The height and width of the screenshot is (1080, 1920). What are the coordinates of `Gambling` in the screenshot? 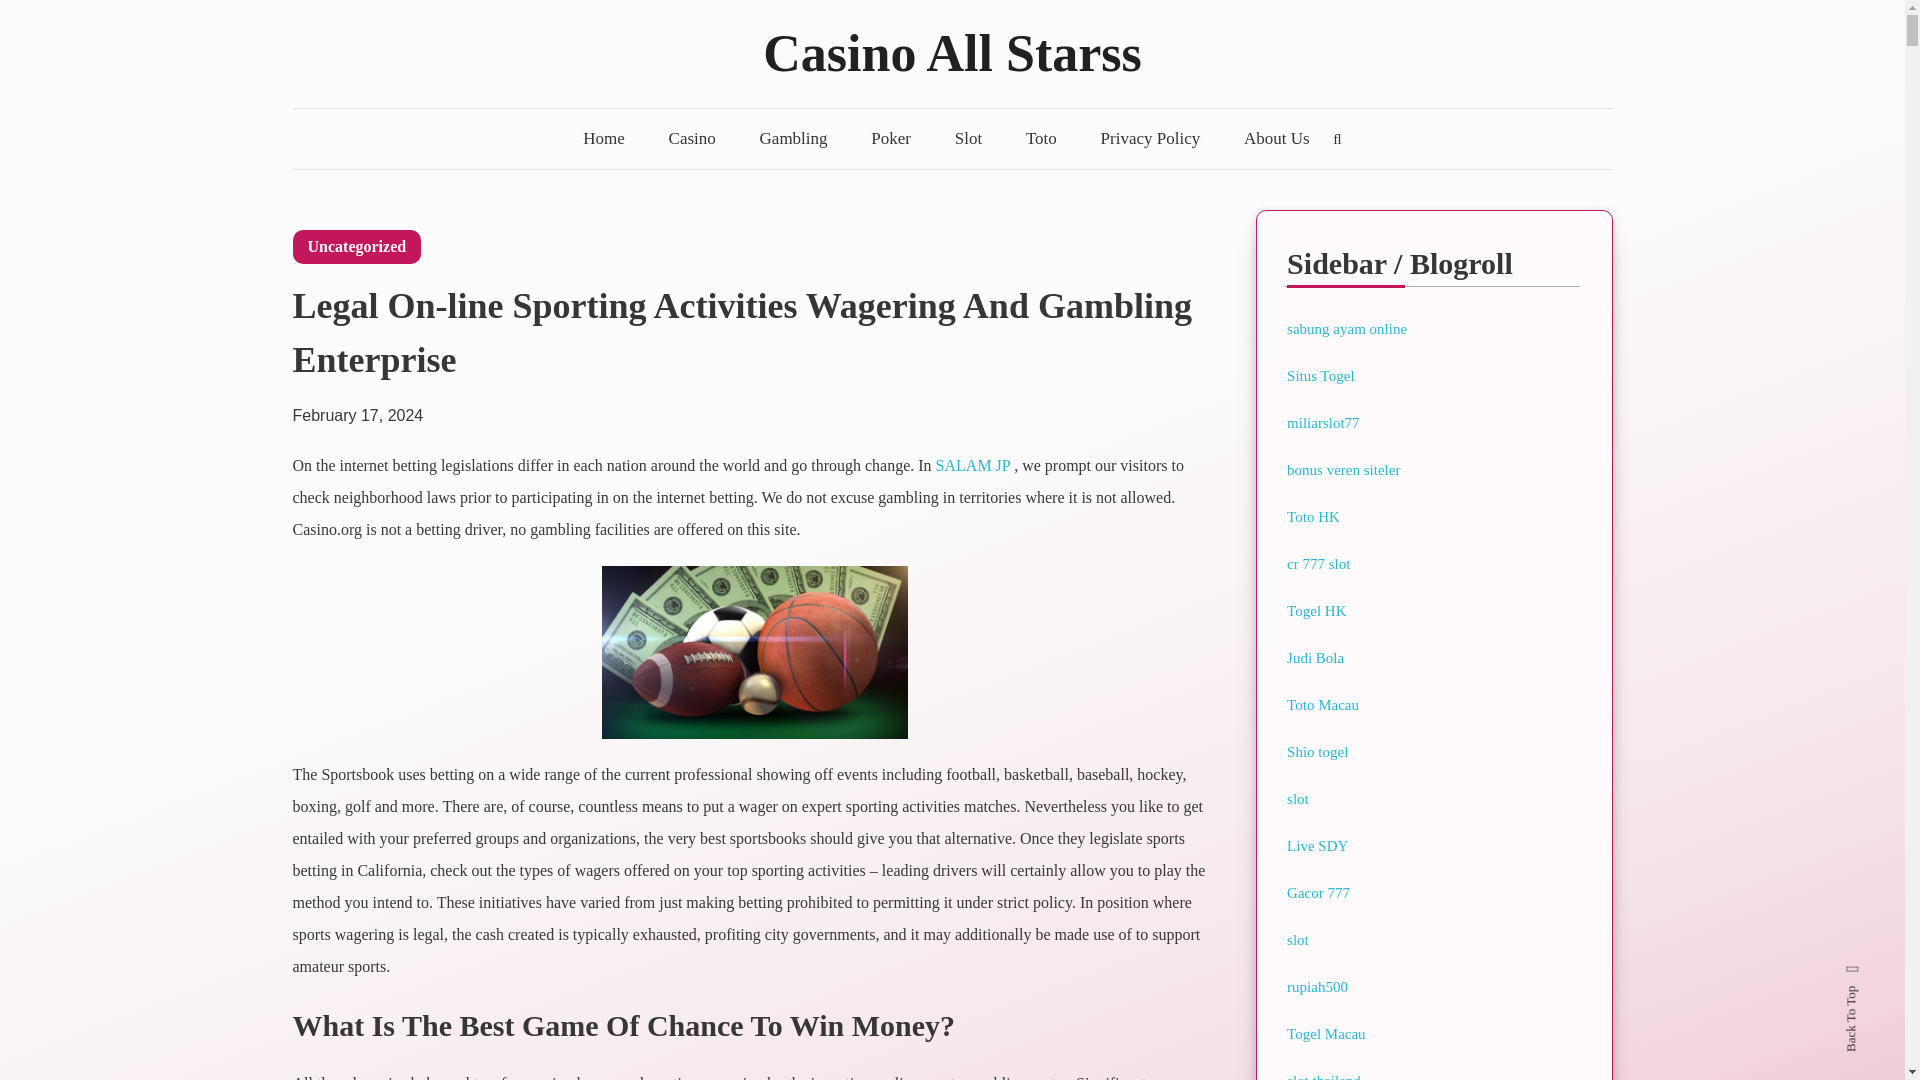 It's located at (794, 138).